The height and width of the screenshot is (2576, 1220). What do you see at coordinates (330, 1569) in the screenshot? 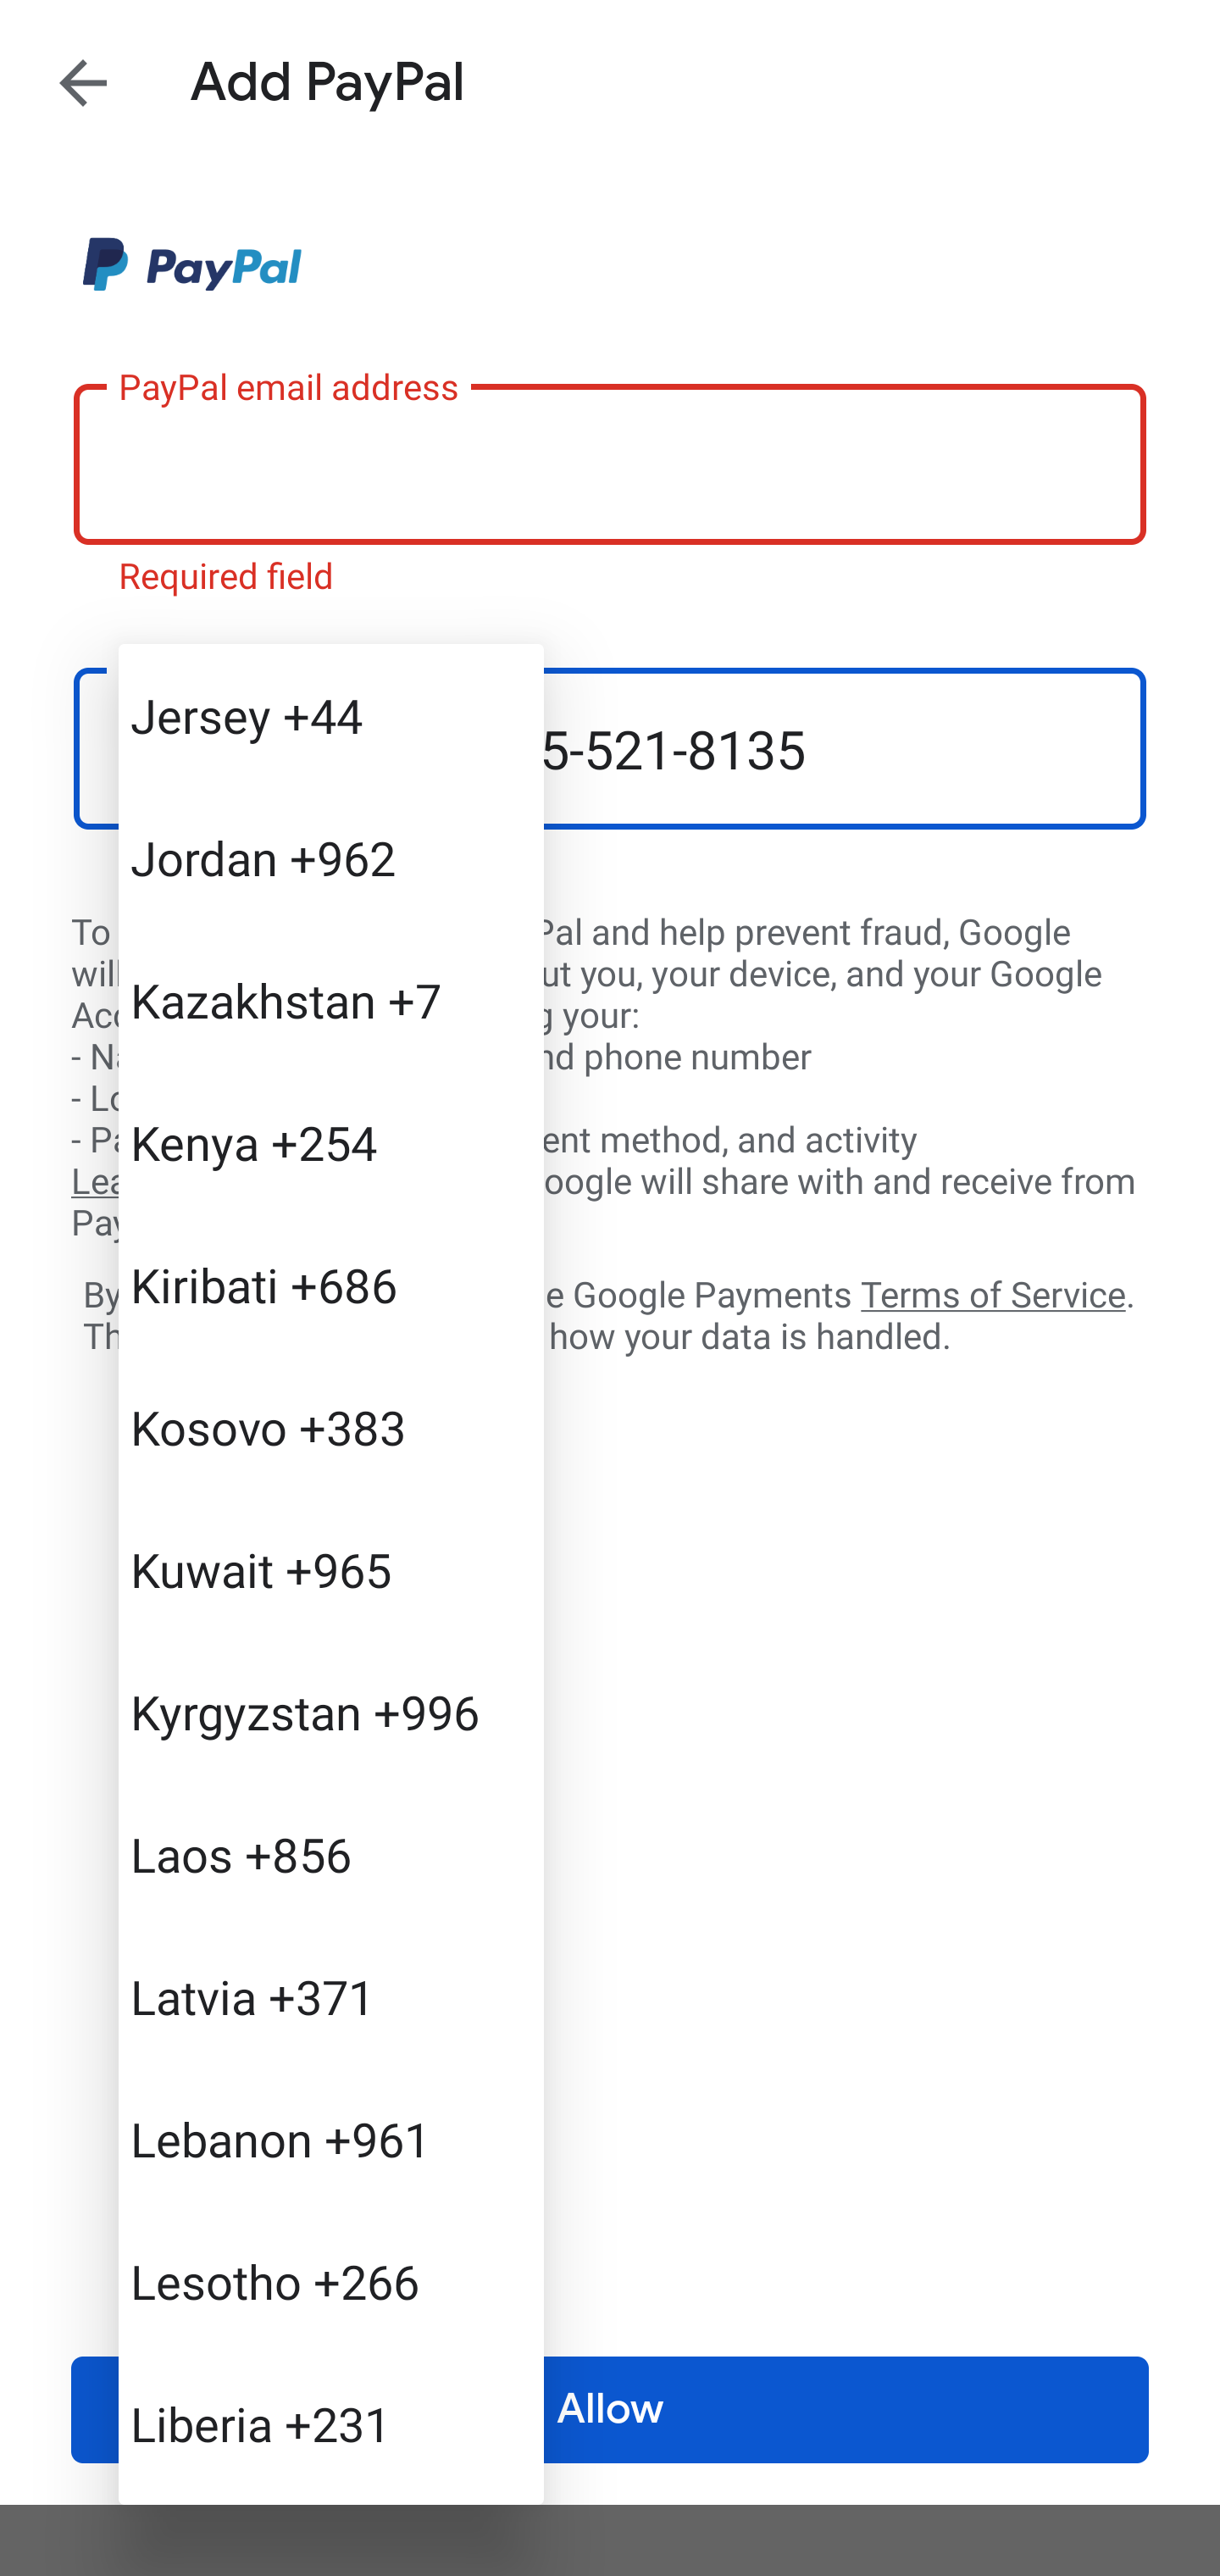
I see `Kuwait +965` at bounding box center [330, 1569].